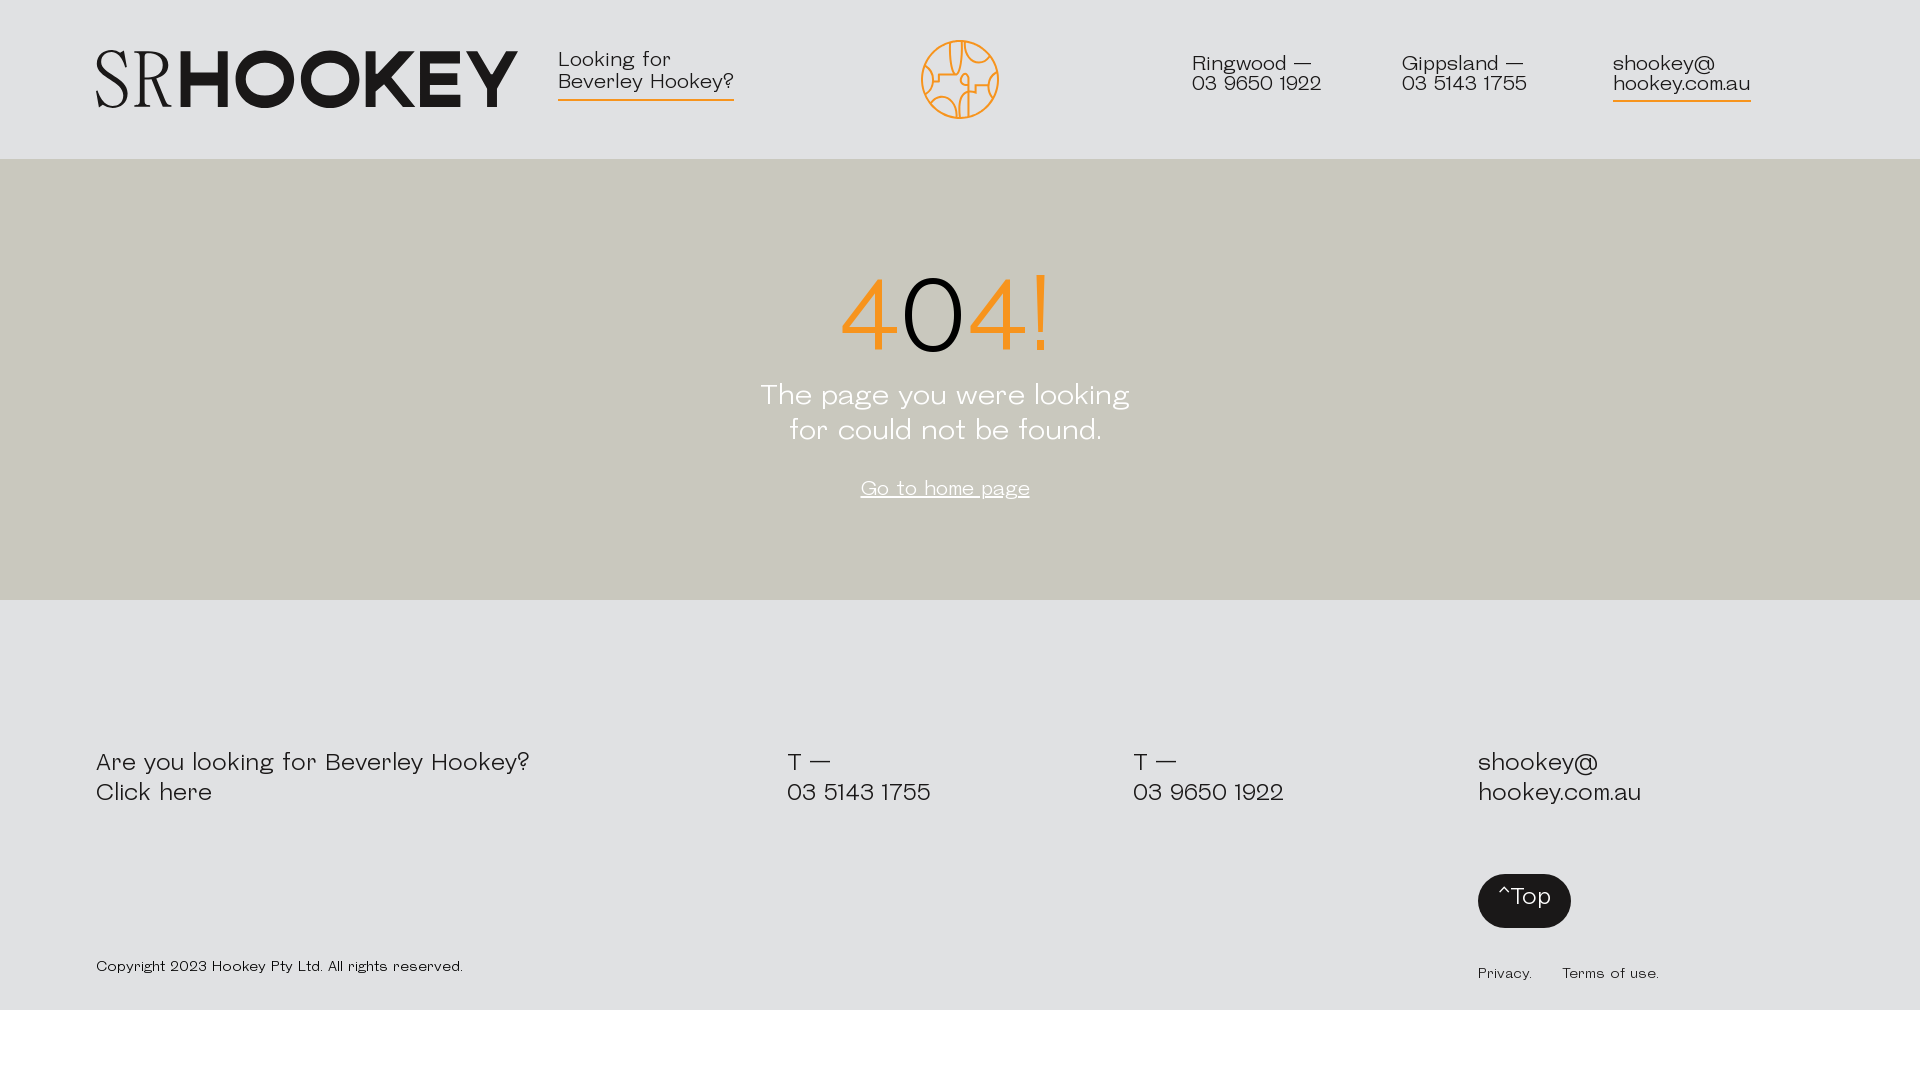 The height and width of the screenshot is (1080, 1920). Describe the element at coordinates (646, 83) in the screenshot. I see `Beverley Hookey?` at that location.